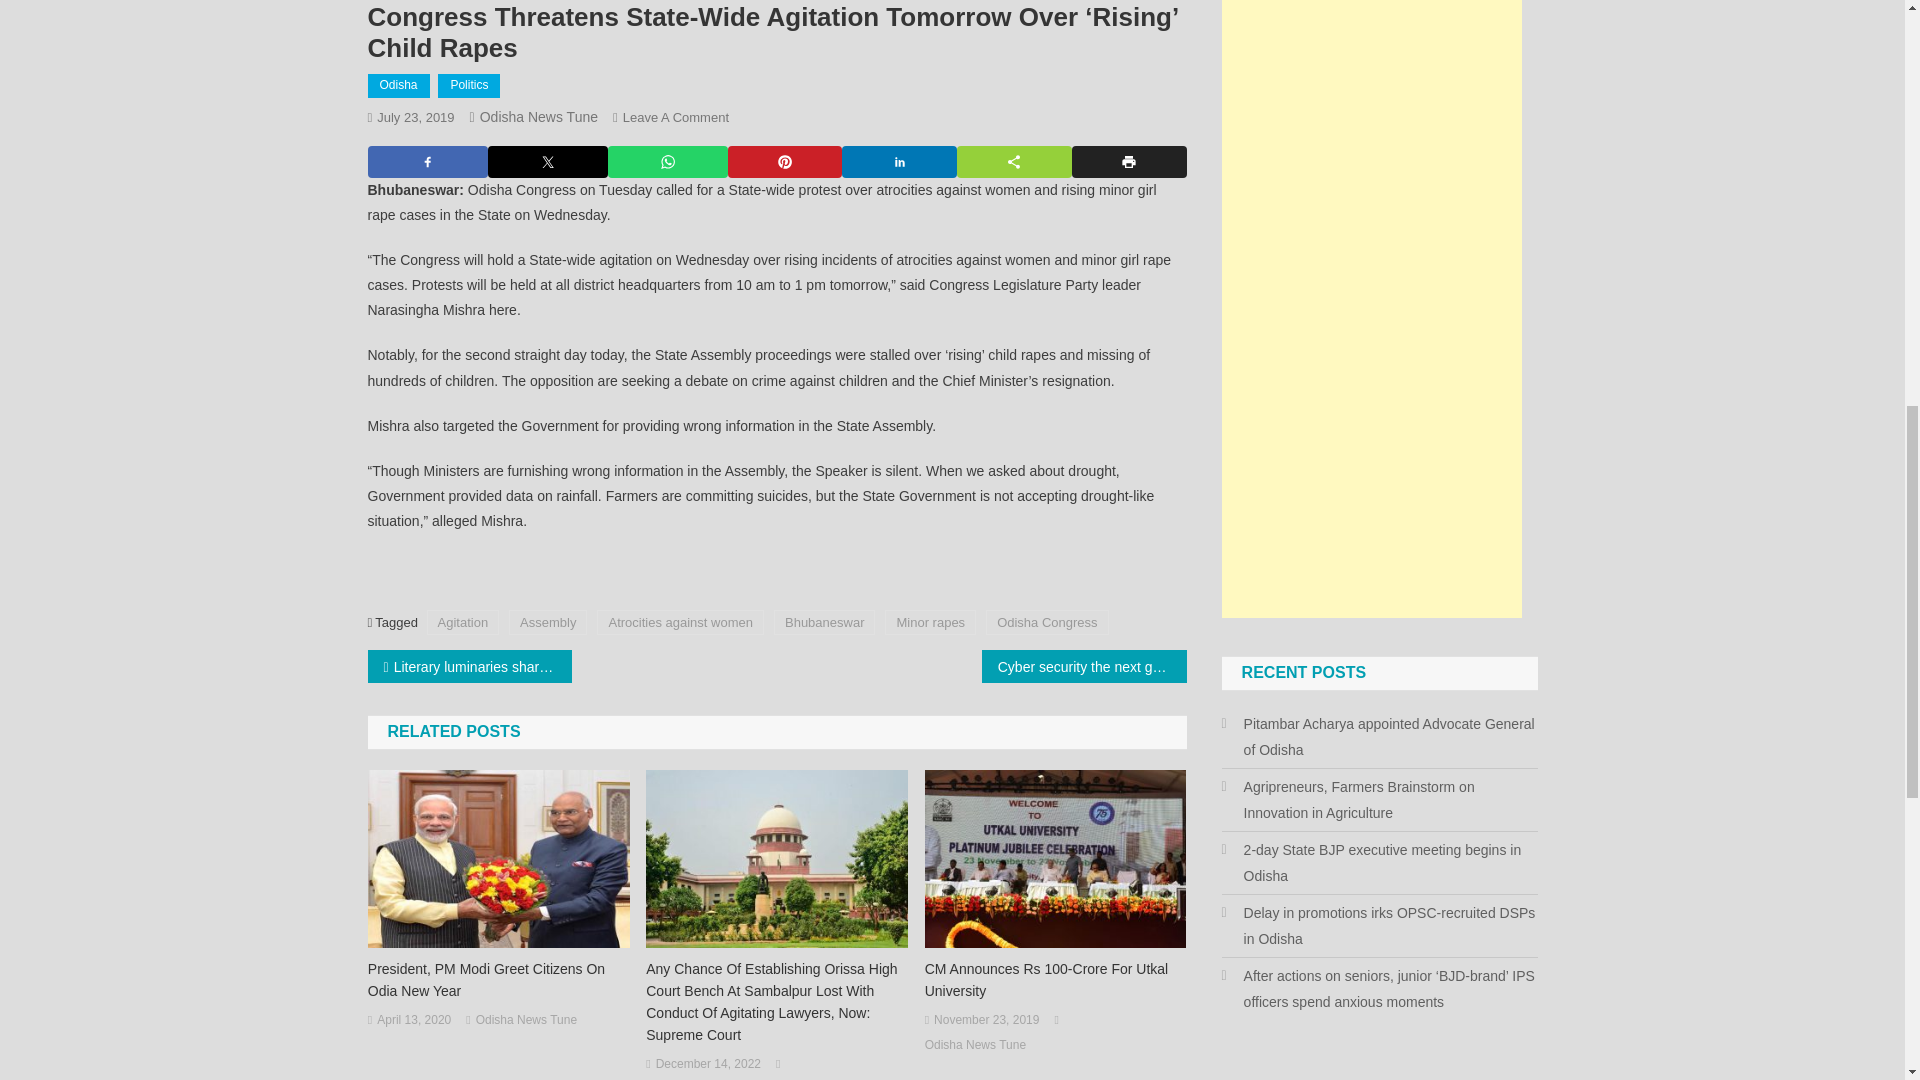 The height and width of the screenshot is (1080, 1920). Describe the element at coordinates (399, 86) in the screenshot. I see `Odisha` at that location.